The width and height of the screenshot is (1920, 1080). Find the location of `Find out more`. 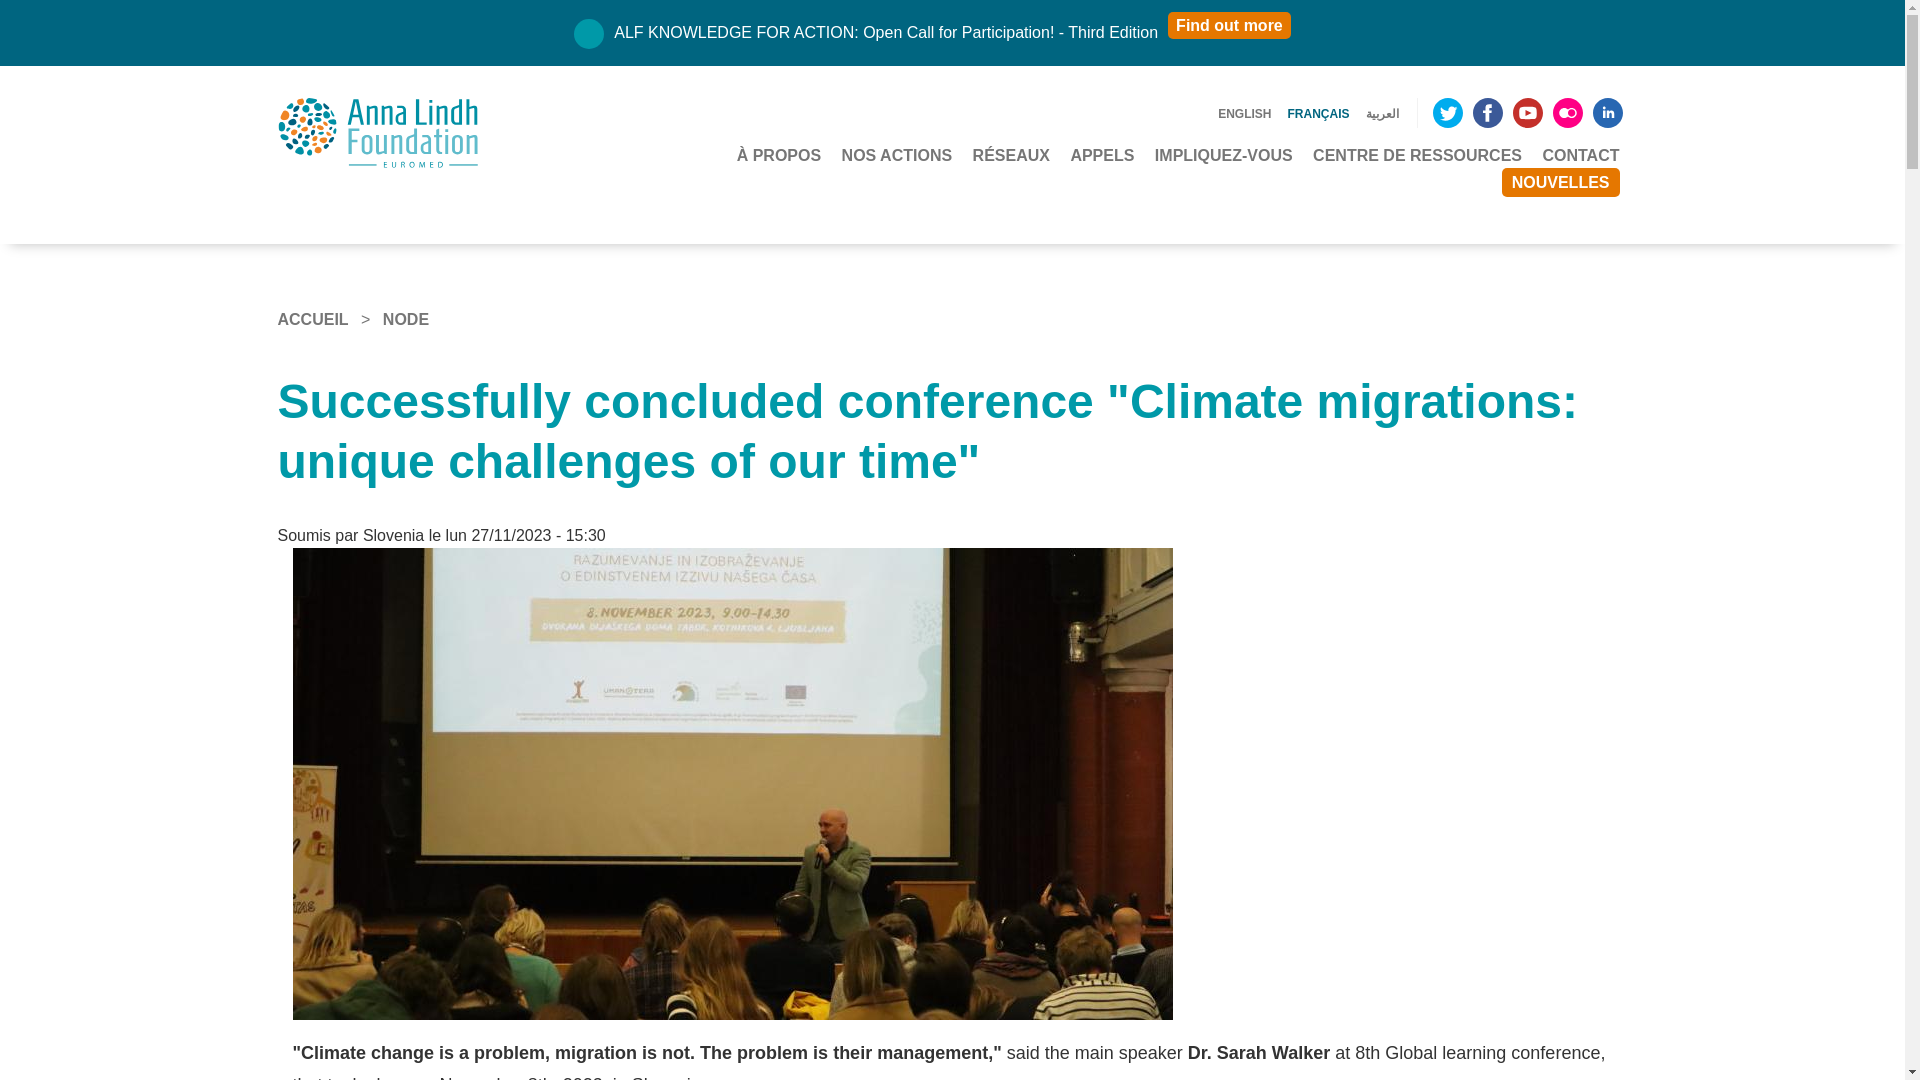

Find out more is located at coordinates (1228, 24).